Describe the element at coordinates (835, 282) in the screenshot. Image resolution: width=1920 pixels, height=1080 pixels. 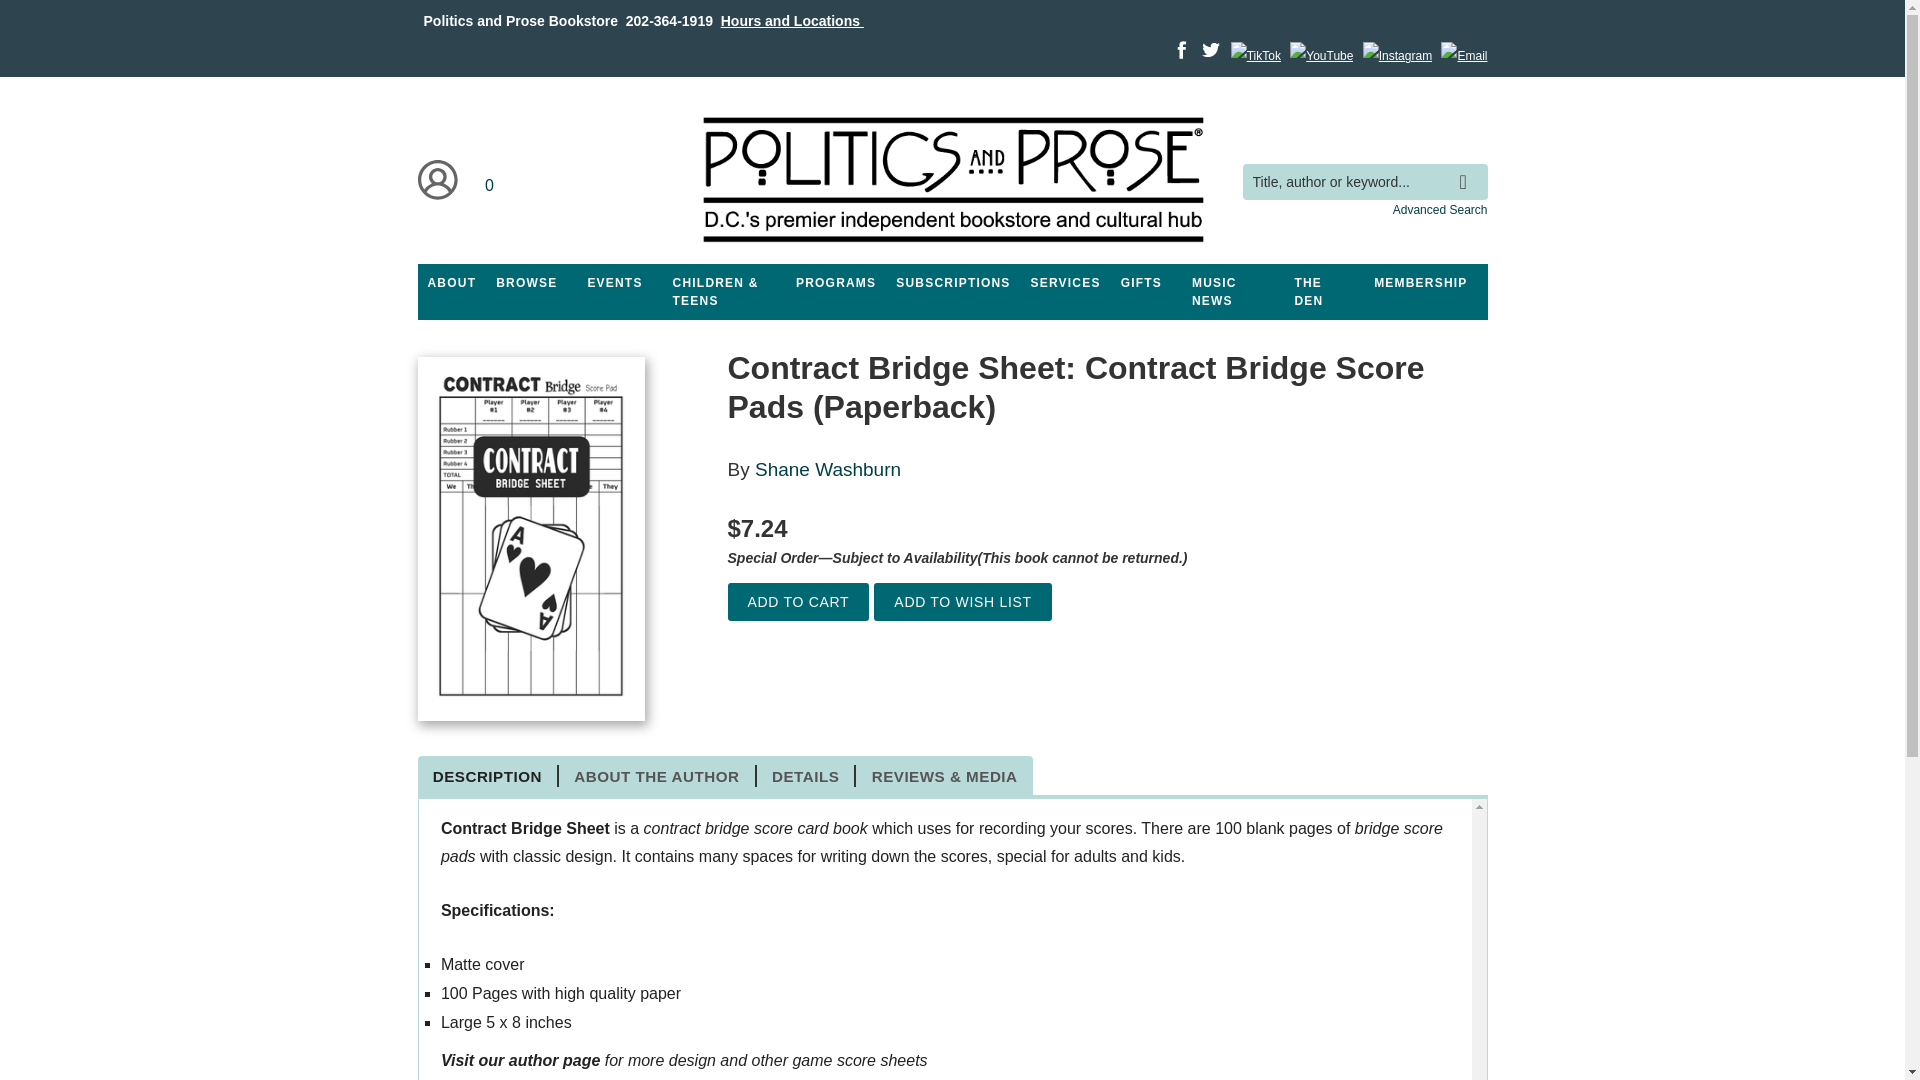
I see `See information about our programs` at that location.